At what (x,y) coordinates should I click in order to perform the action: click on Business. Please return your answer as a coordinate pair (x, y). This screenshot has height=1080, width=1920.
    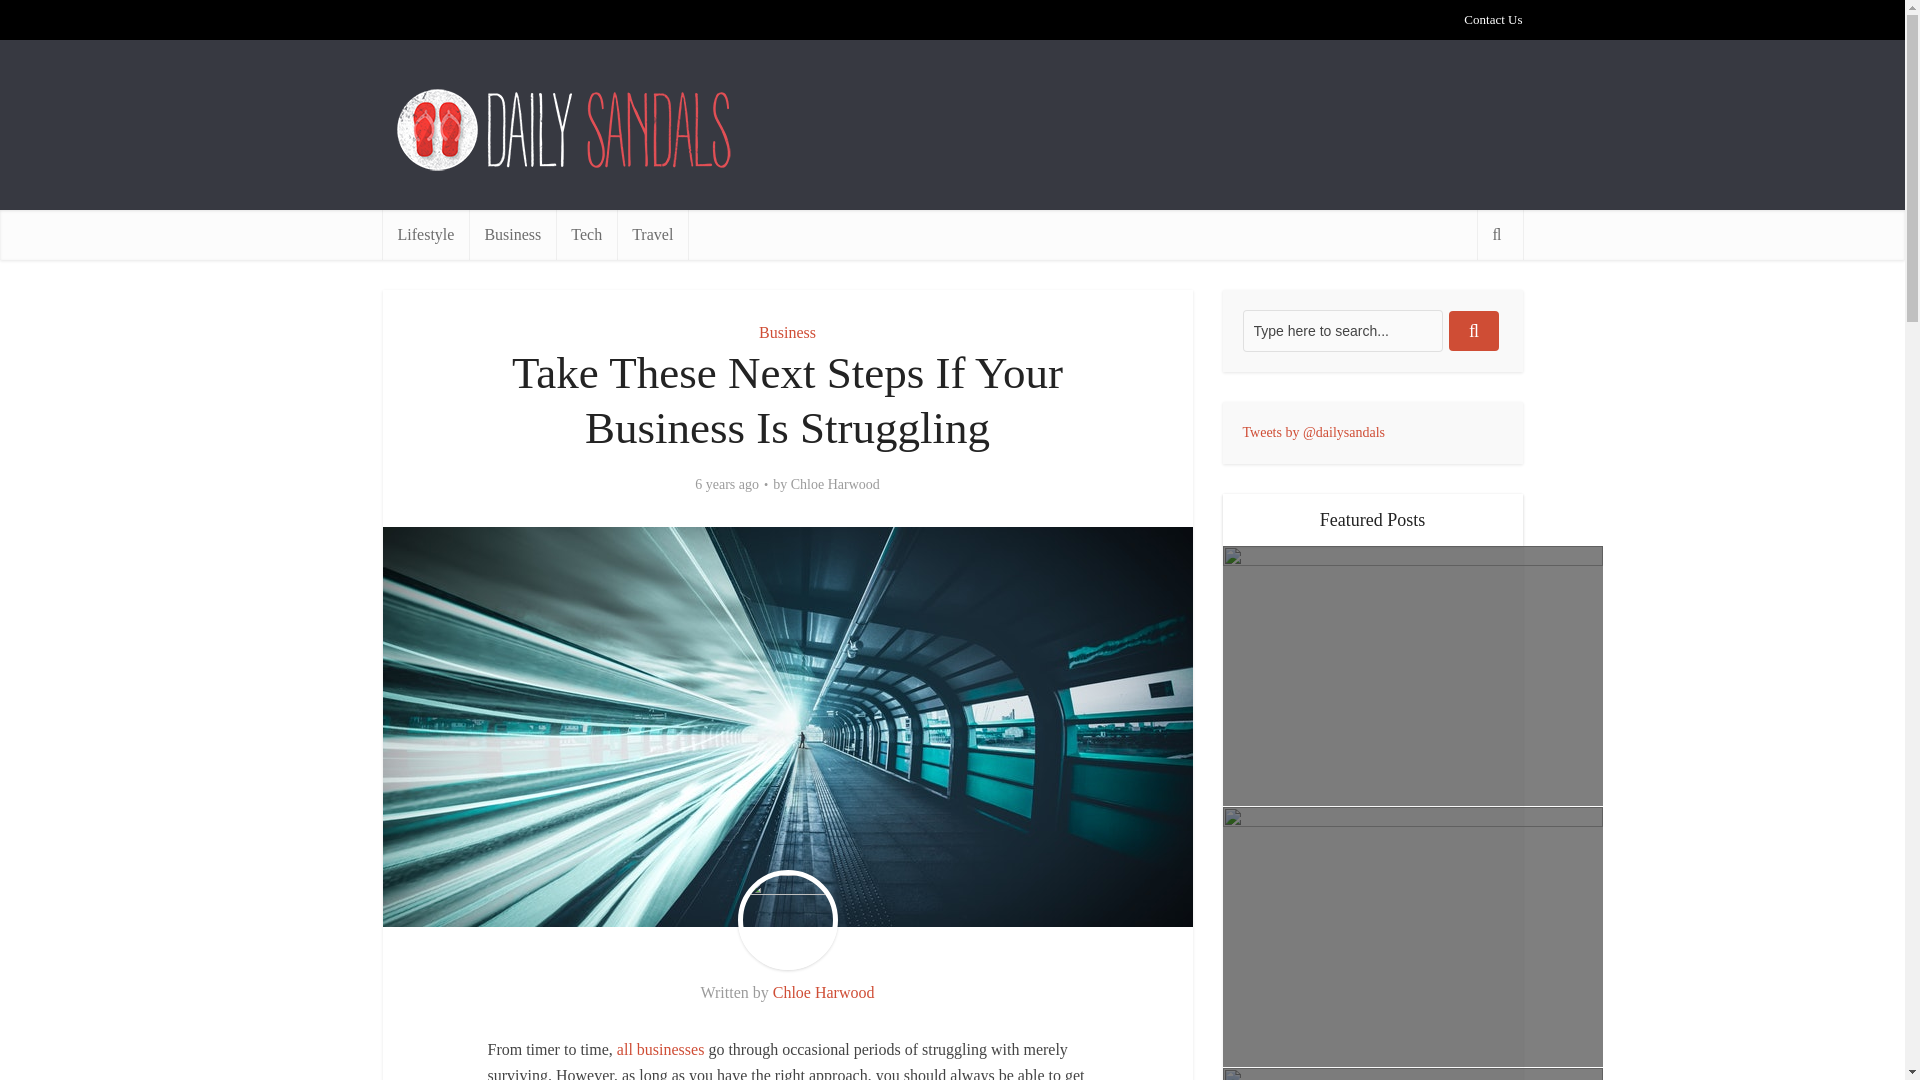
    Looking at the image, I should click on (512, 234).